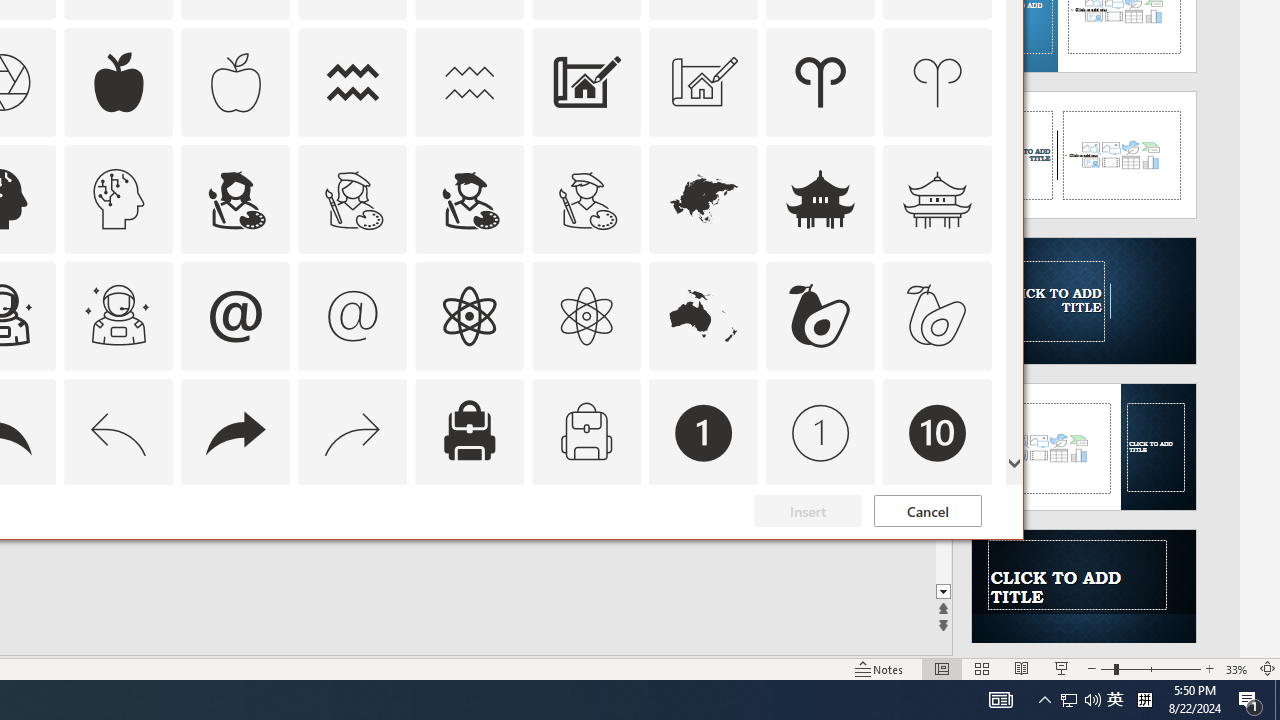 The image size is (1280, 720). I want to click on AutomationID: Icons_Avocado, so click(820, 316).